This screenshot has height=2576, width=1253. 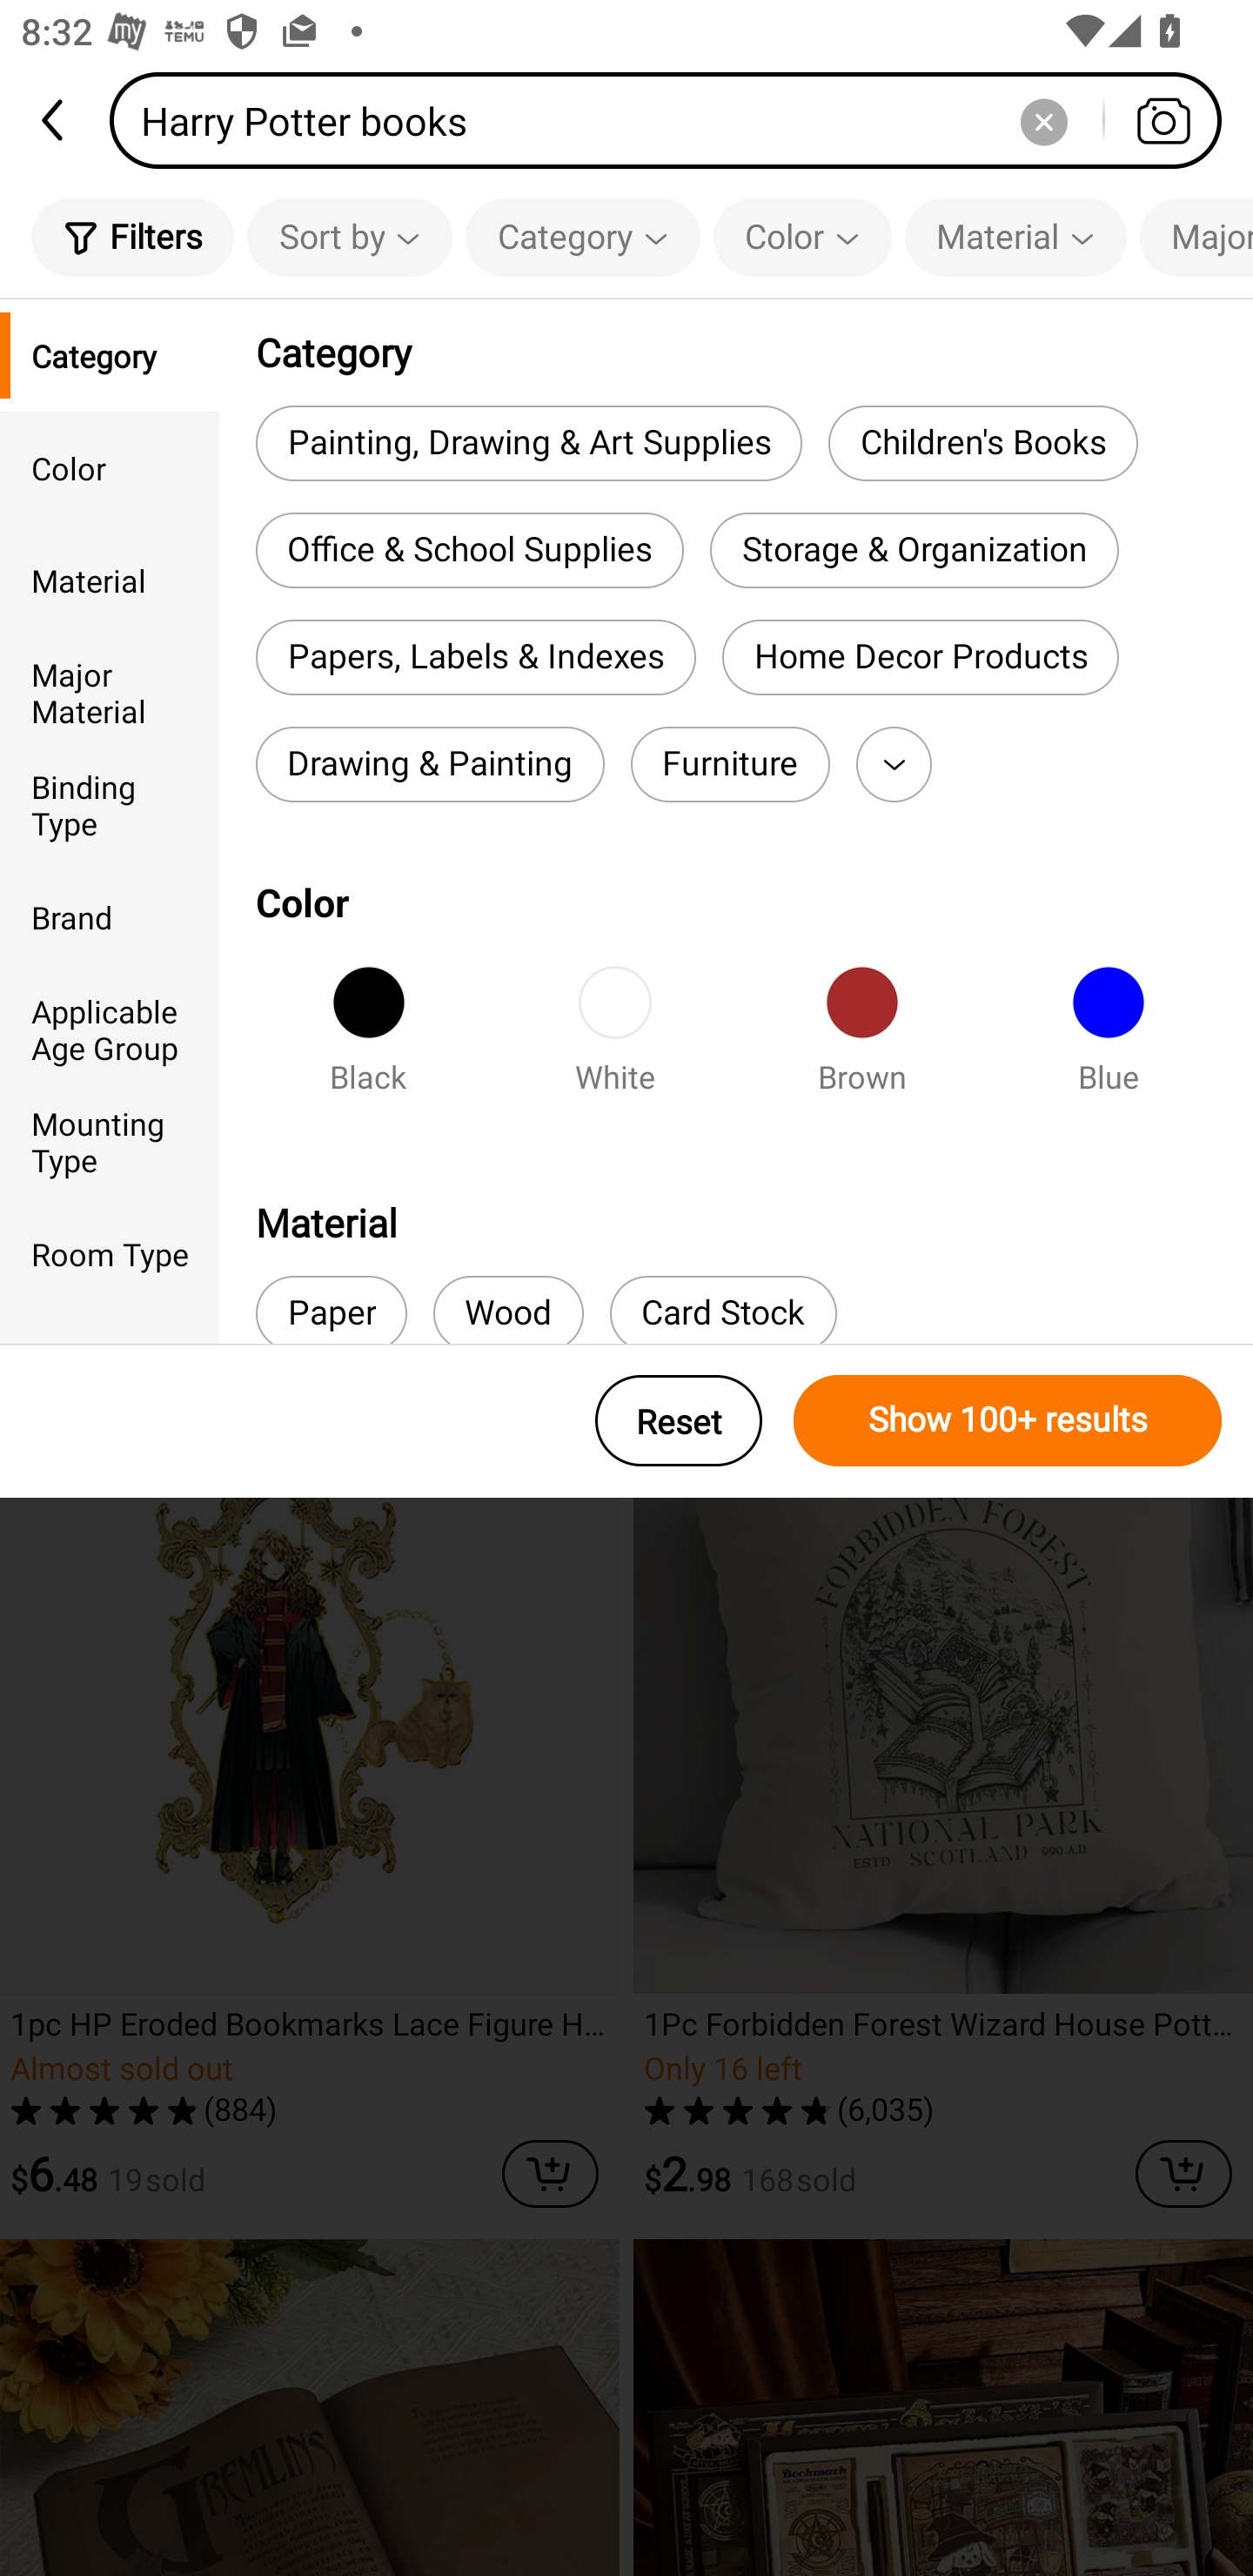 What do you see at coordinates (920, 658) in the screenshot?
I see `Home Decor Products` at bounding box center [920, 658].